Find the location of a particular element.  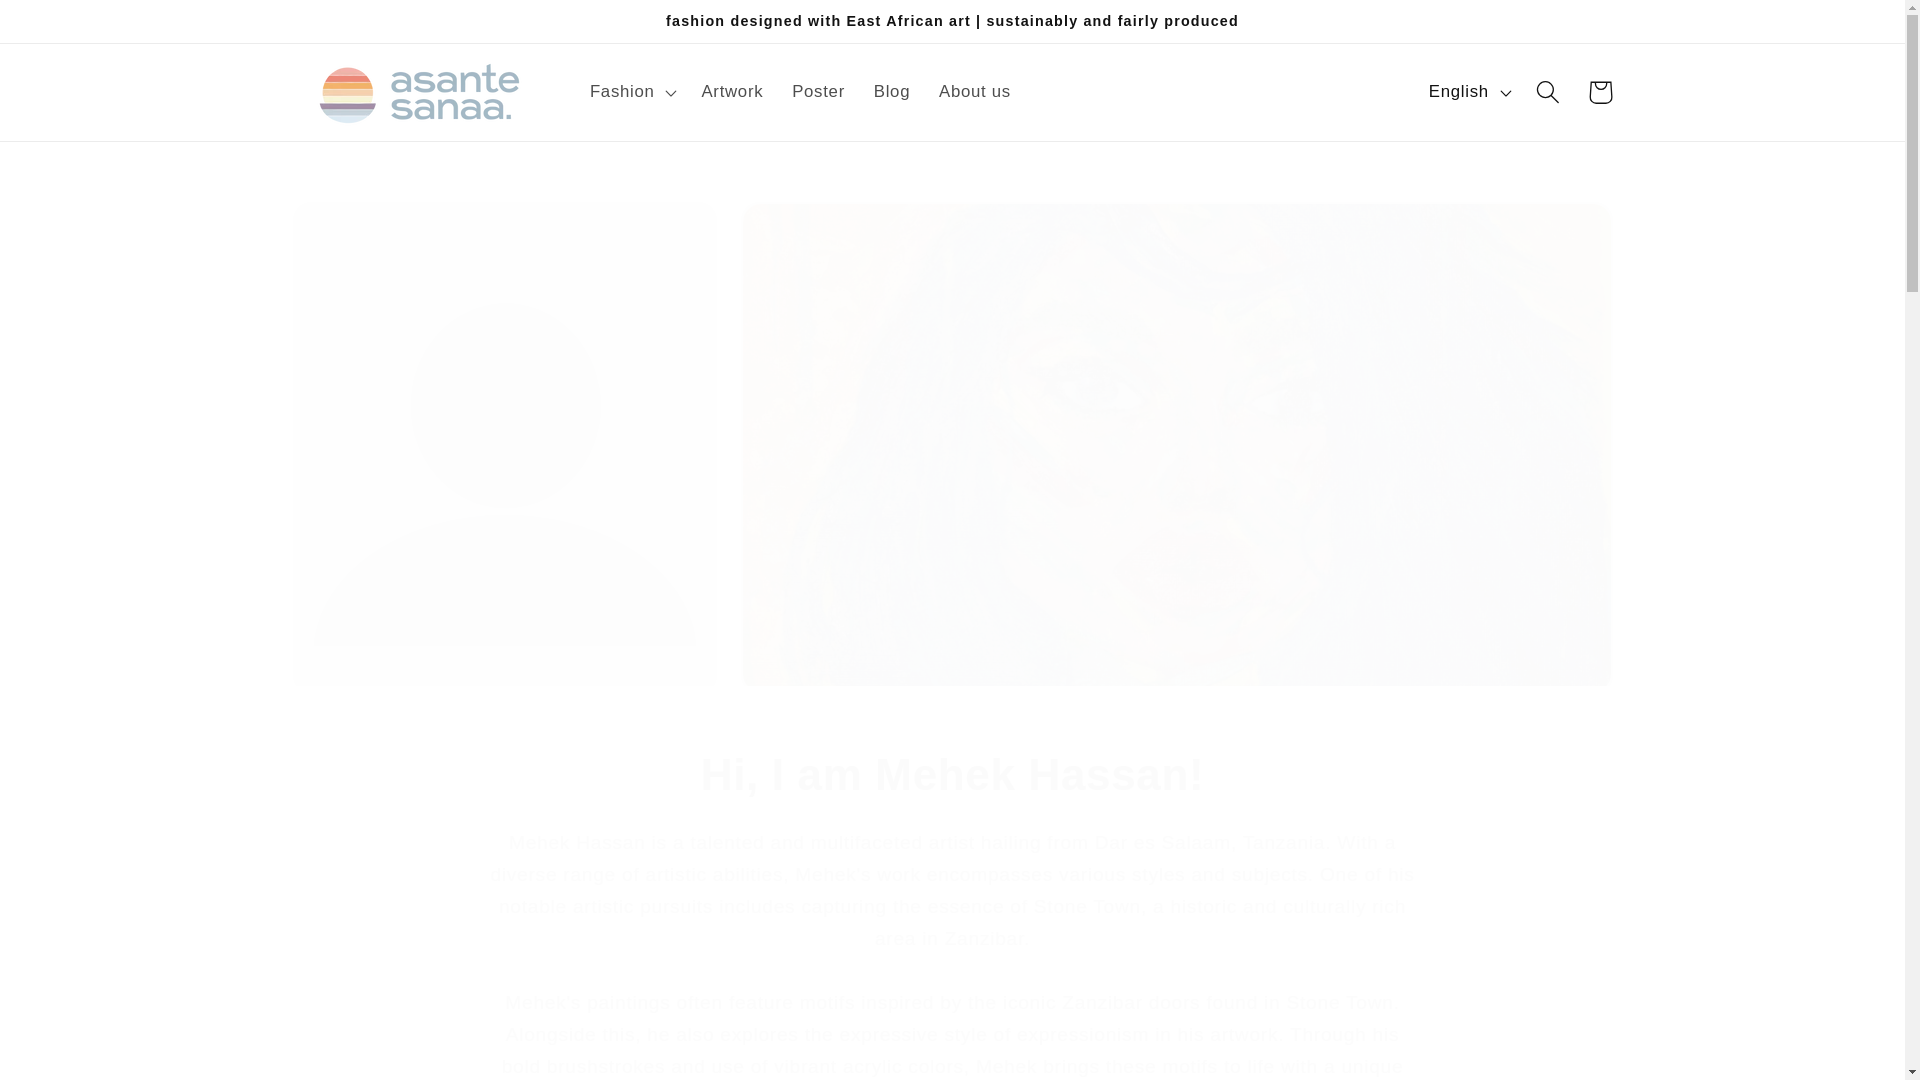

English is located at coordinates (1466, 91).